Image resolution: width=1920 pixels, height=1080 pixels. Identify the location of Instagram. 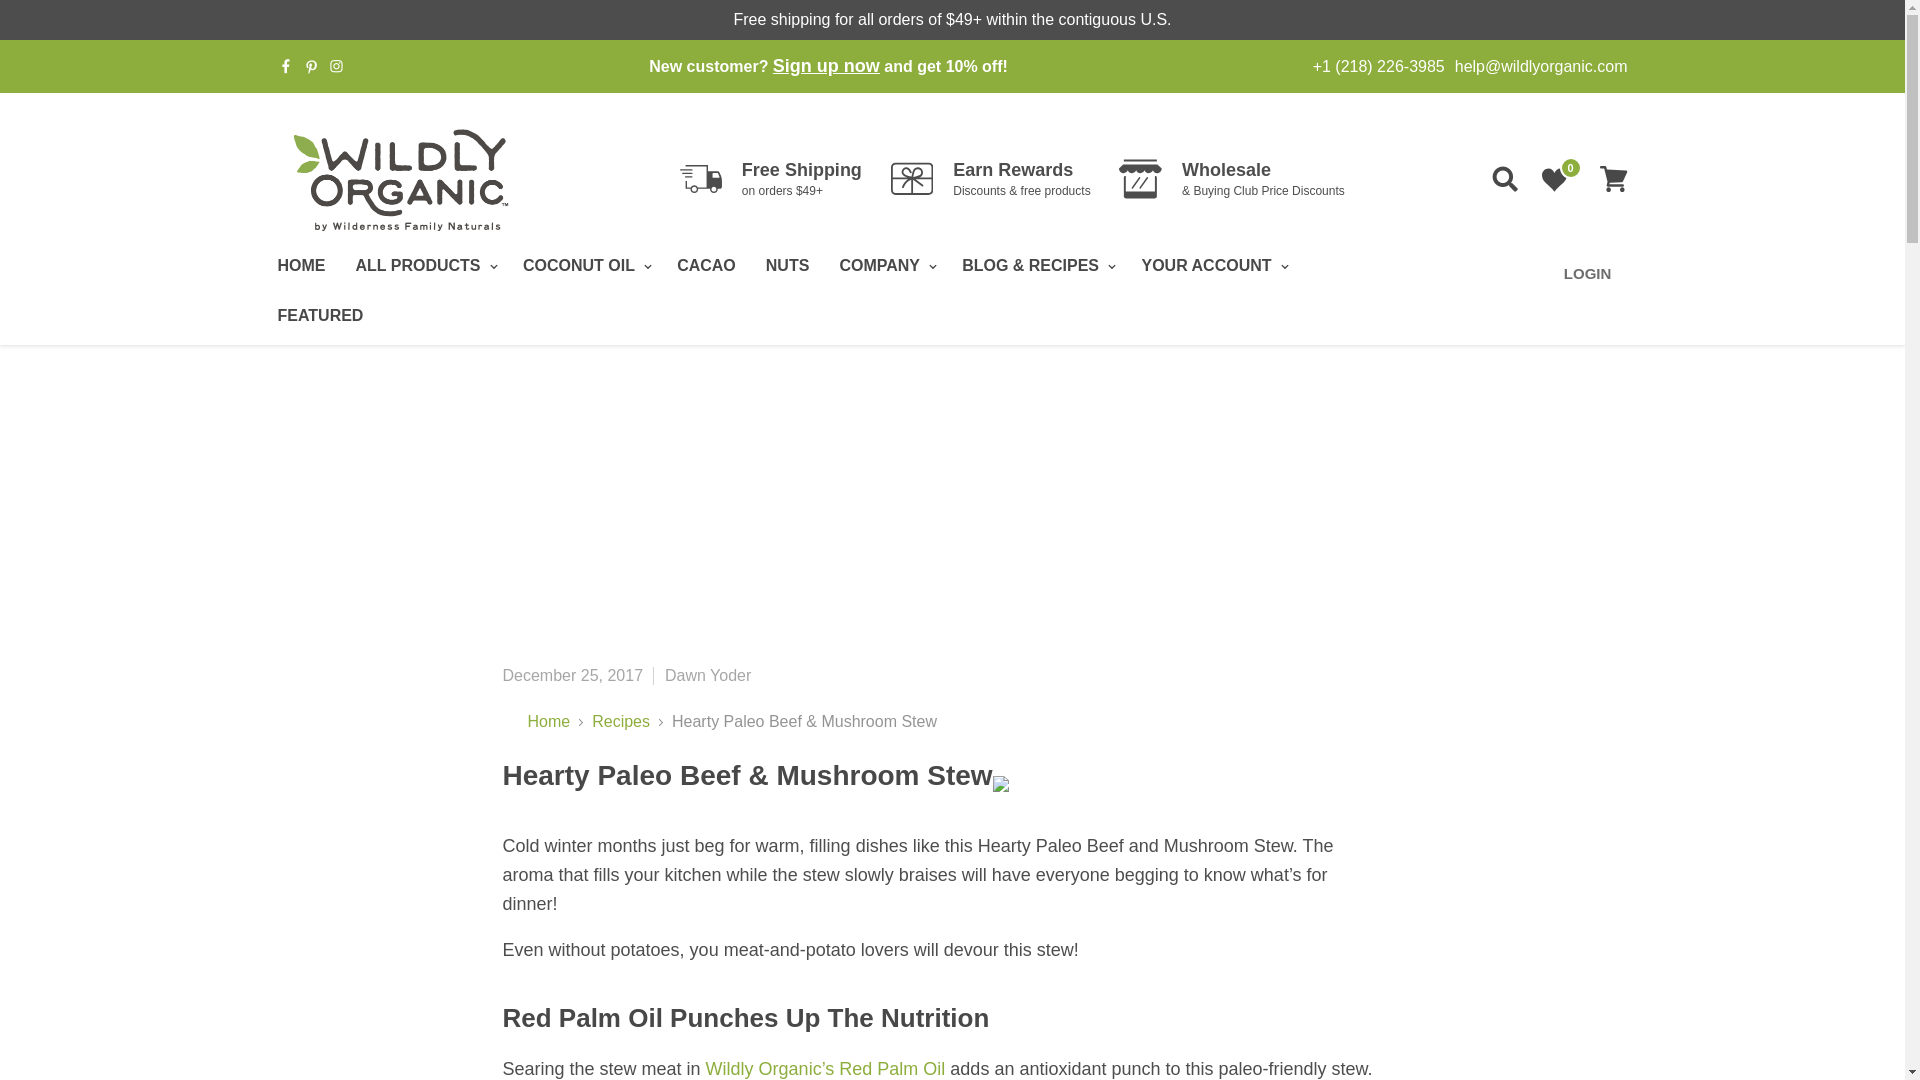
(336, 66).